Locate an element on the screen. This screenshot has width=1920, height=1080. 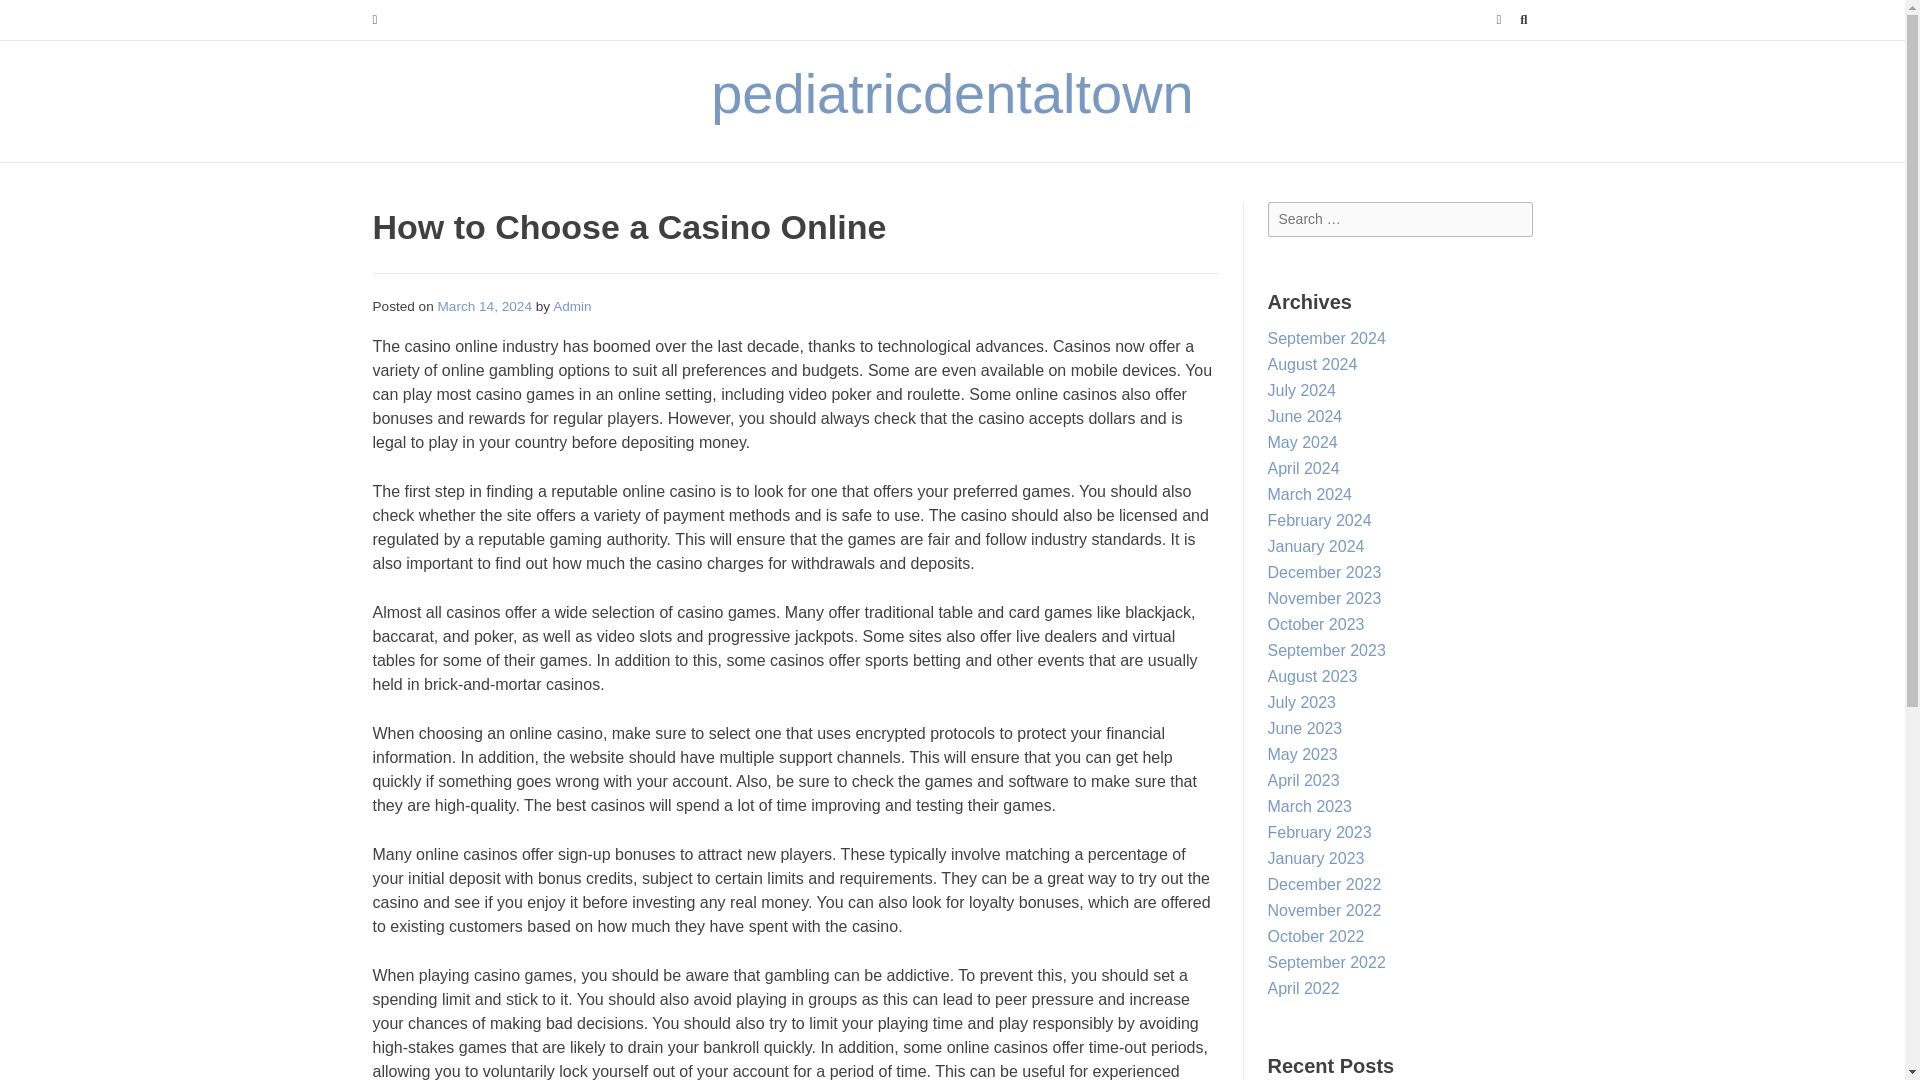
July 2023 is located at coordinates (1302, 702).